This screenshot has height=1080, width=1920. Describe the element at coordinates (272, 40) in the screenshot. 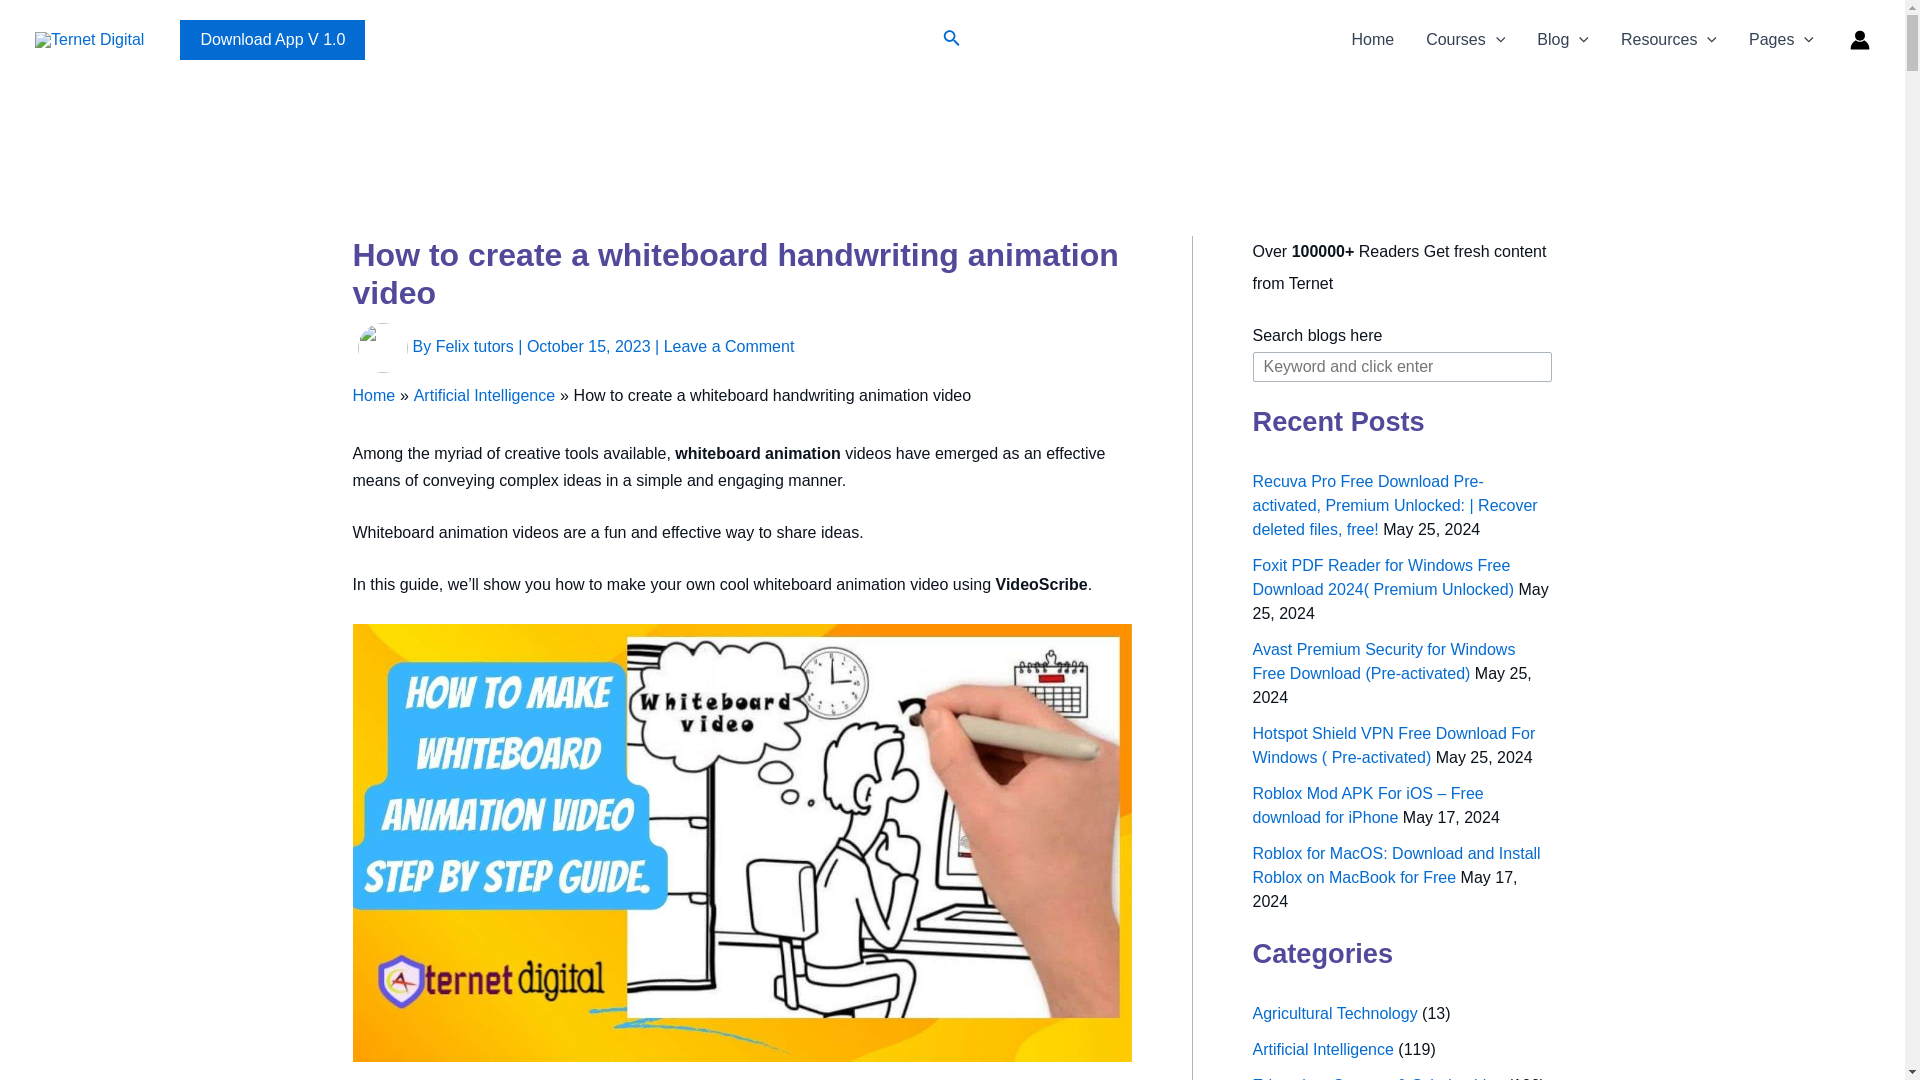

I see `Download App V 1.0` at that location.